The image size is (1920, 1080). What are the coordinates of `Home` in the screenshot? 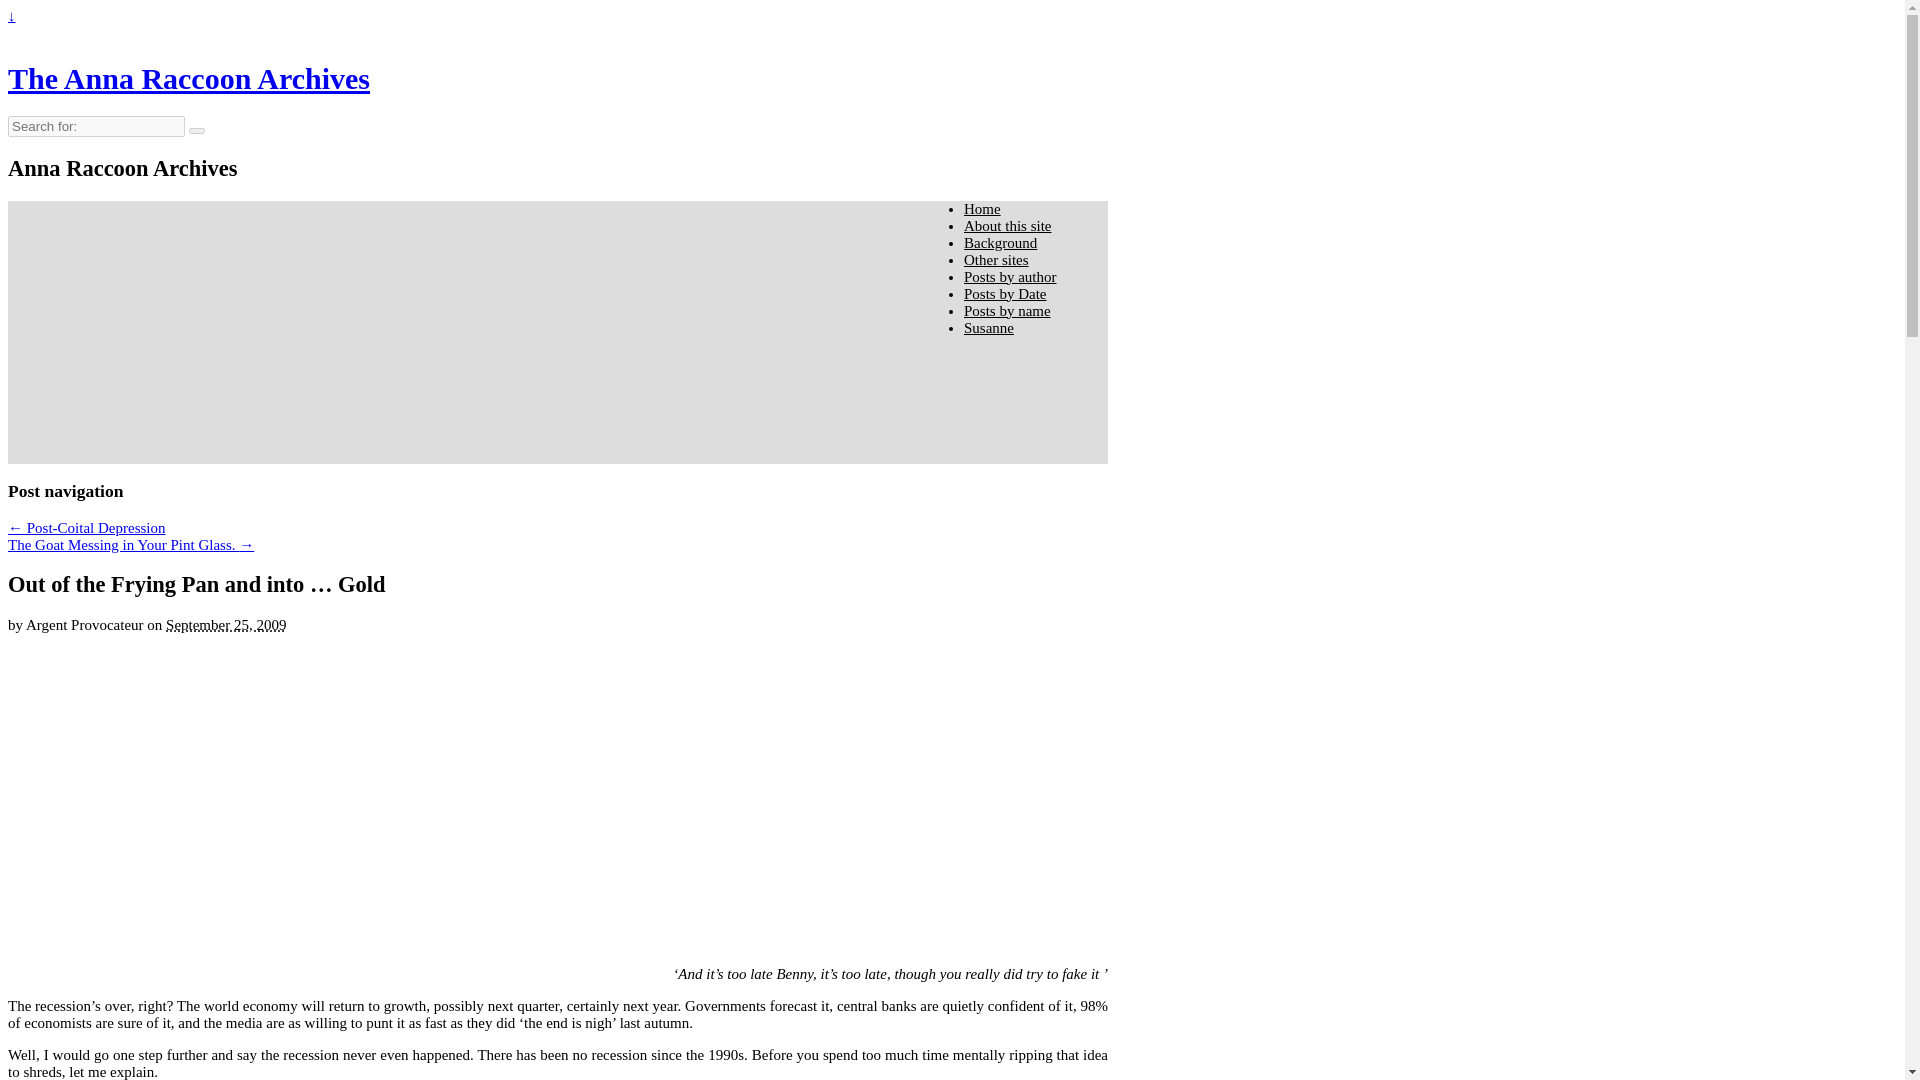 It's located at (982, 208).